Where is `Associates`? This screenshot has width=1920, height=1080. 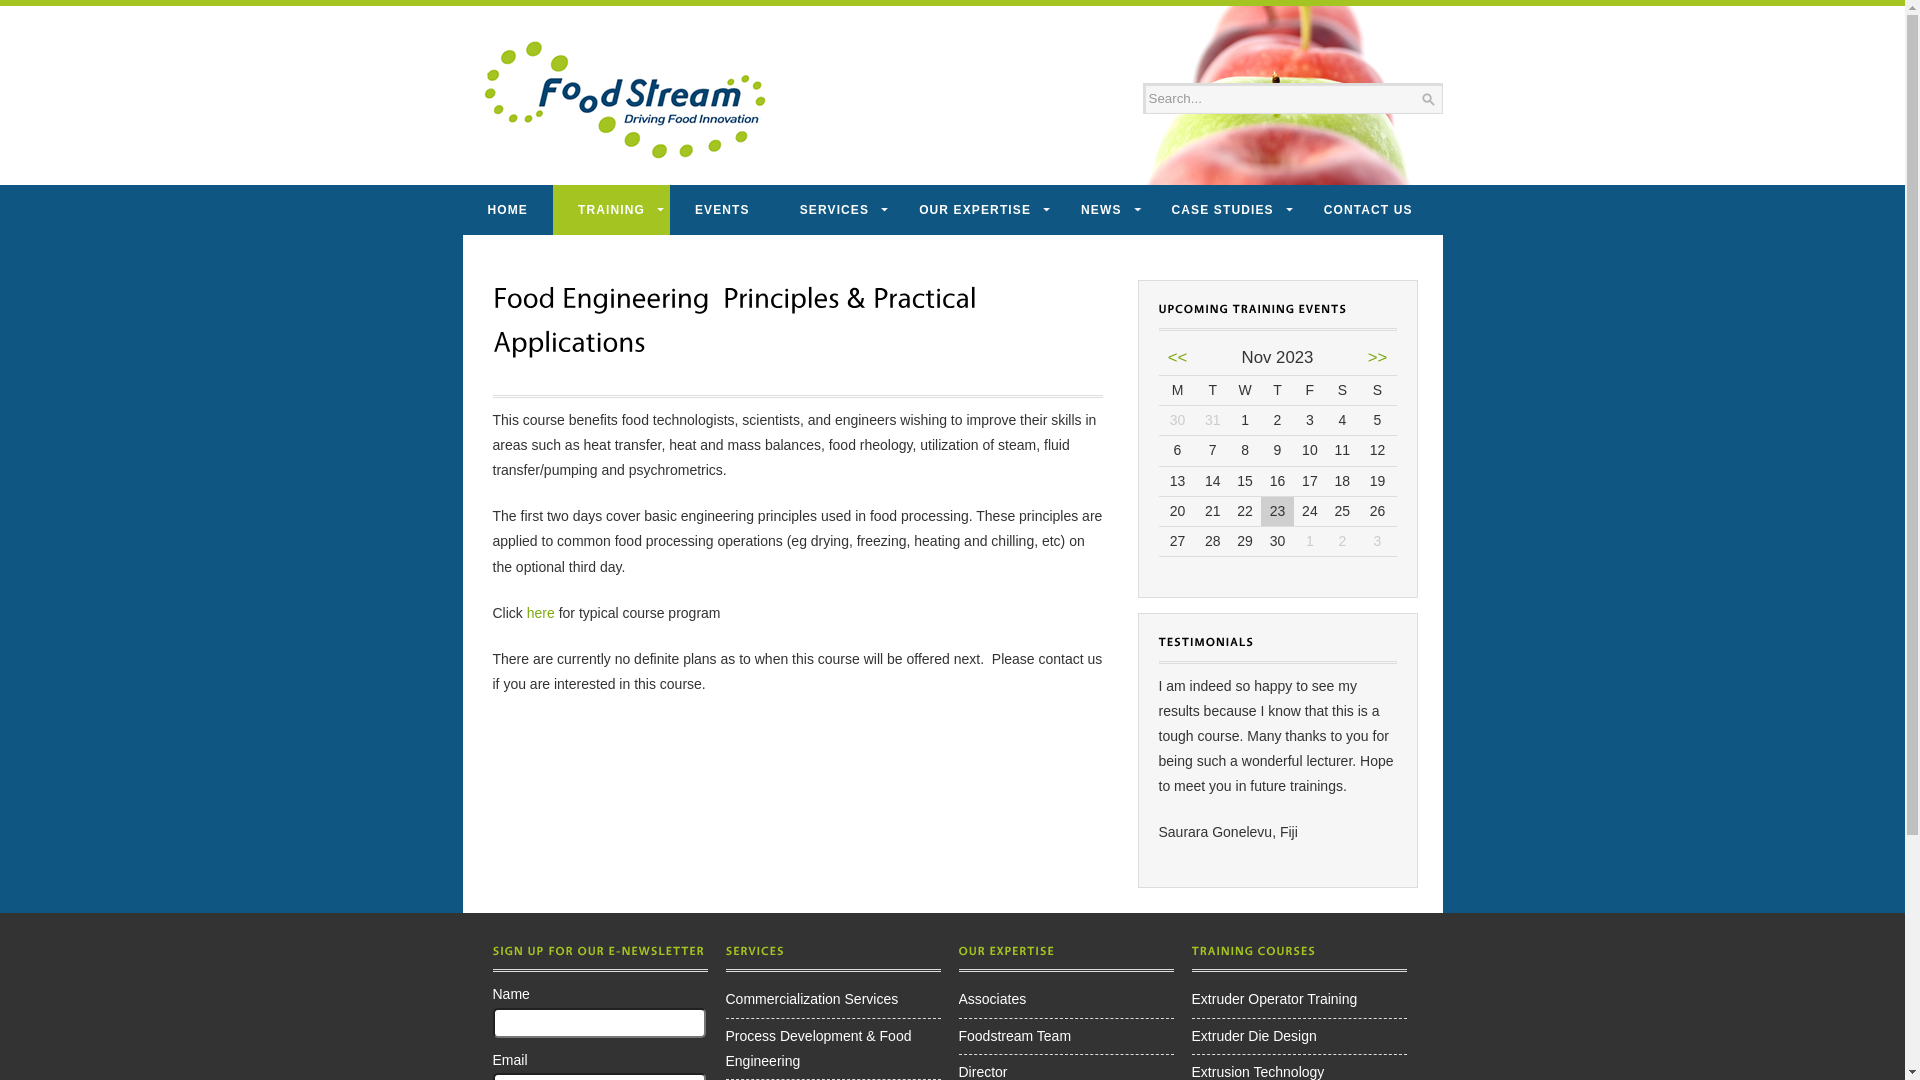 Associates is located at coordinates (992, 999).